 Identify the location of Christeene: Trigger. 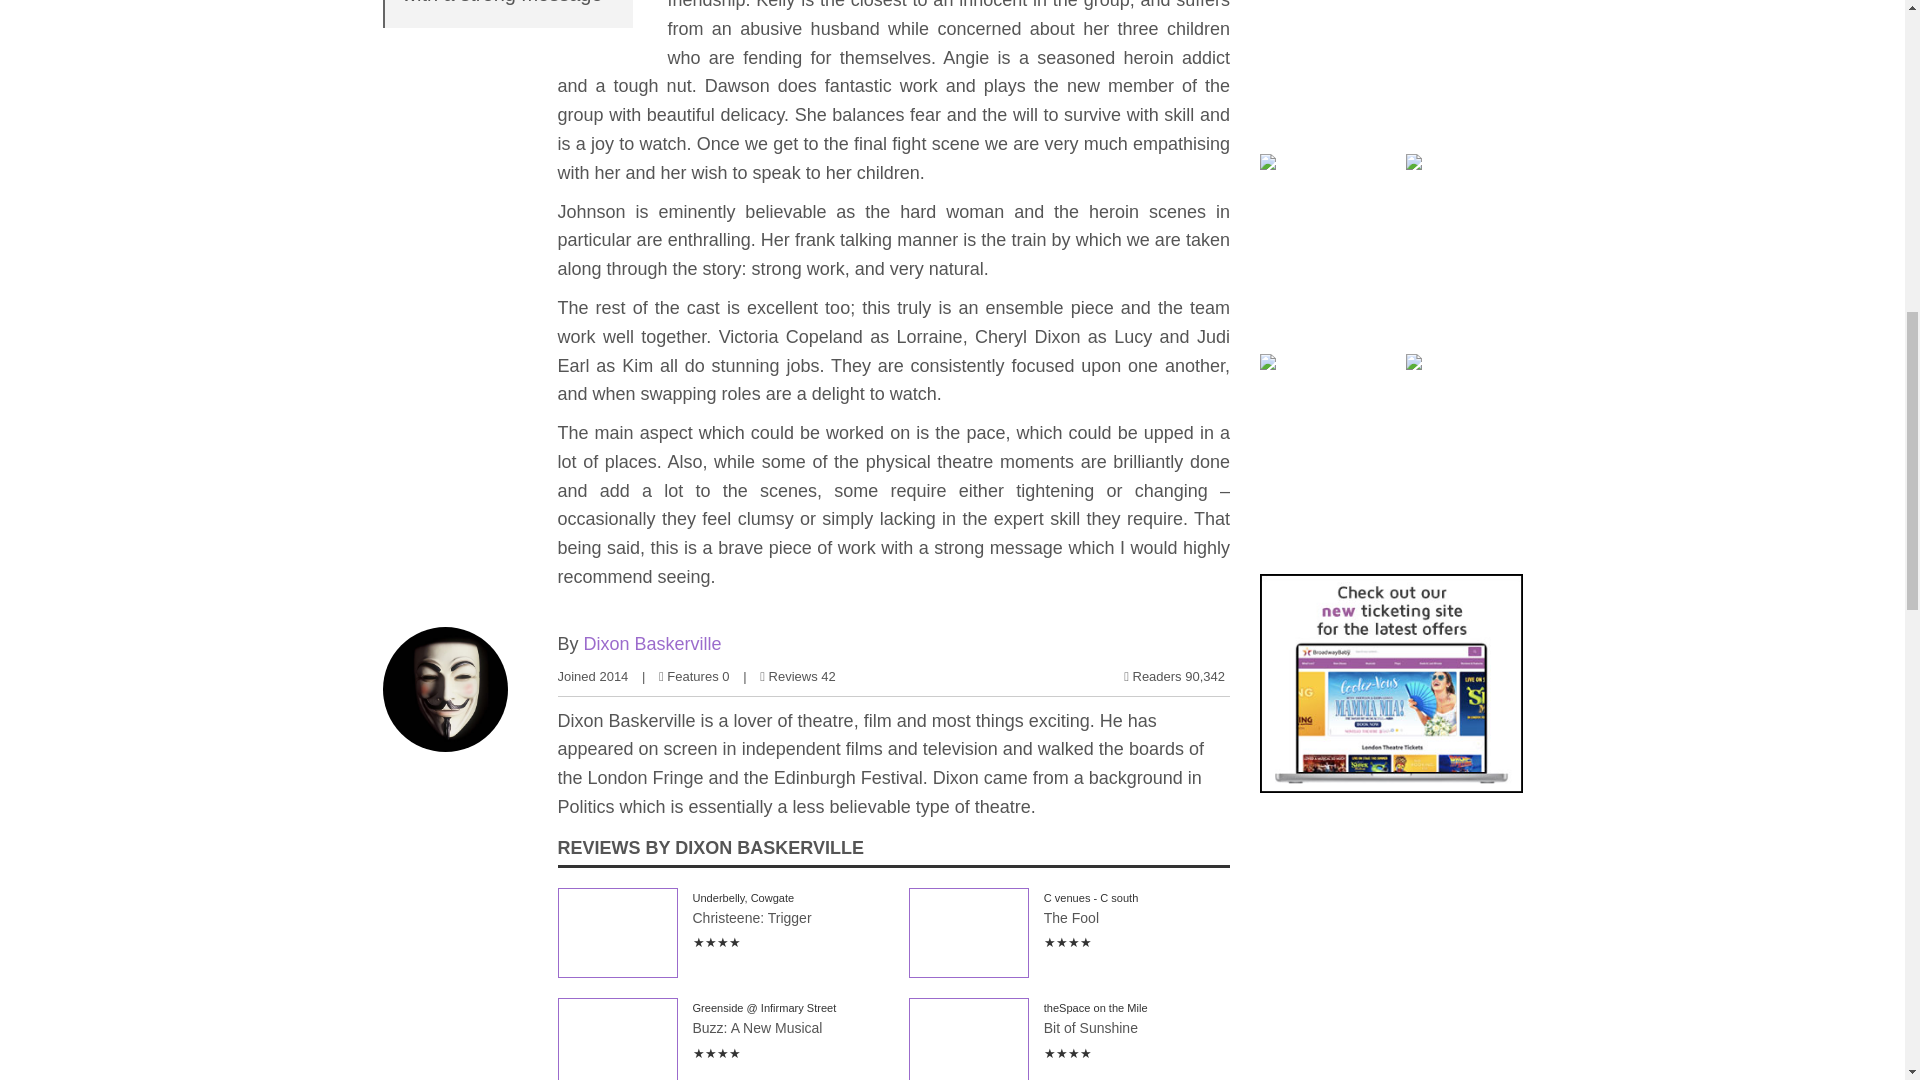
(618, 932).